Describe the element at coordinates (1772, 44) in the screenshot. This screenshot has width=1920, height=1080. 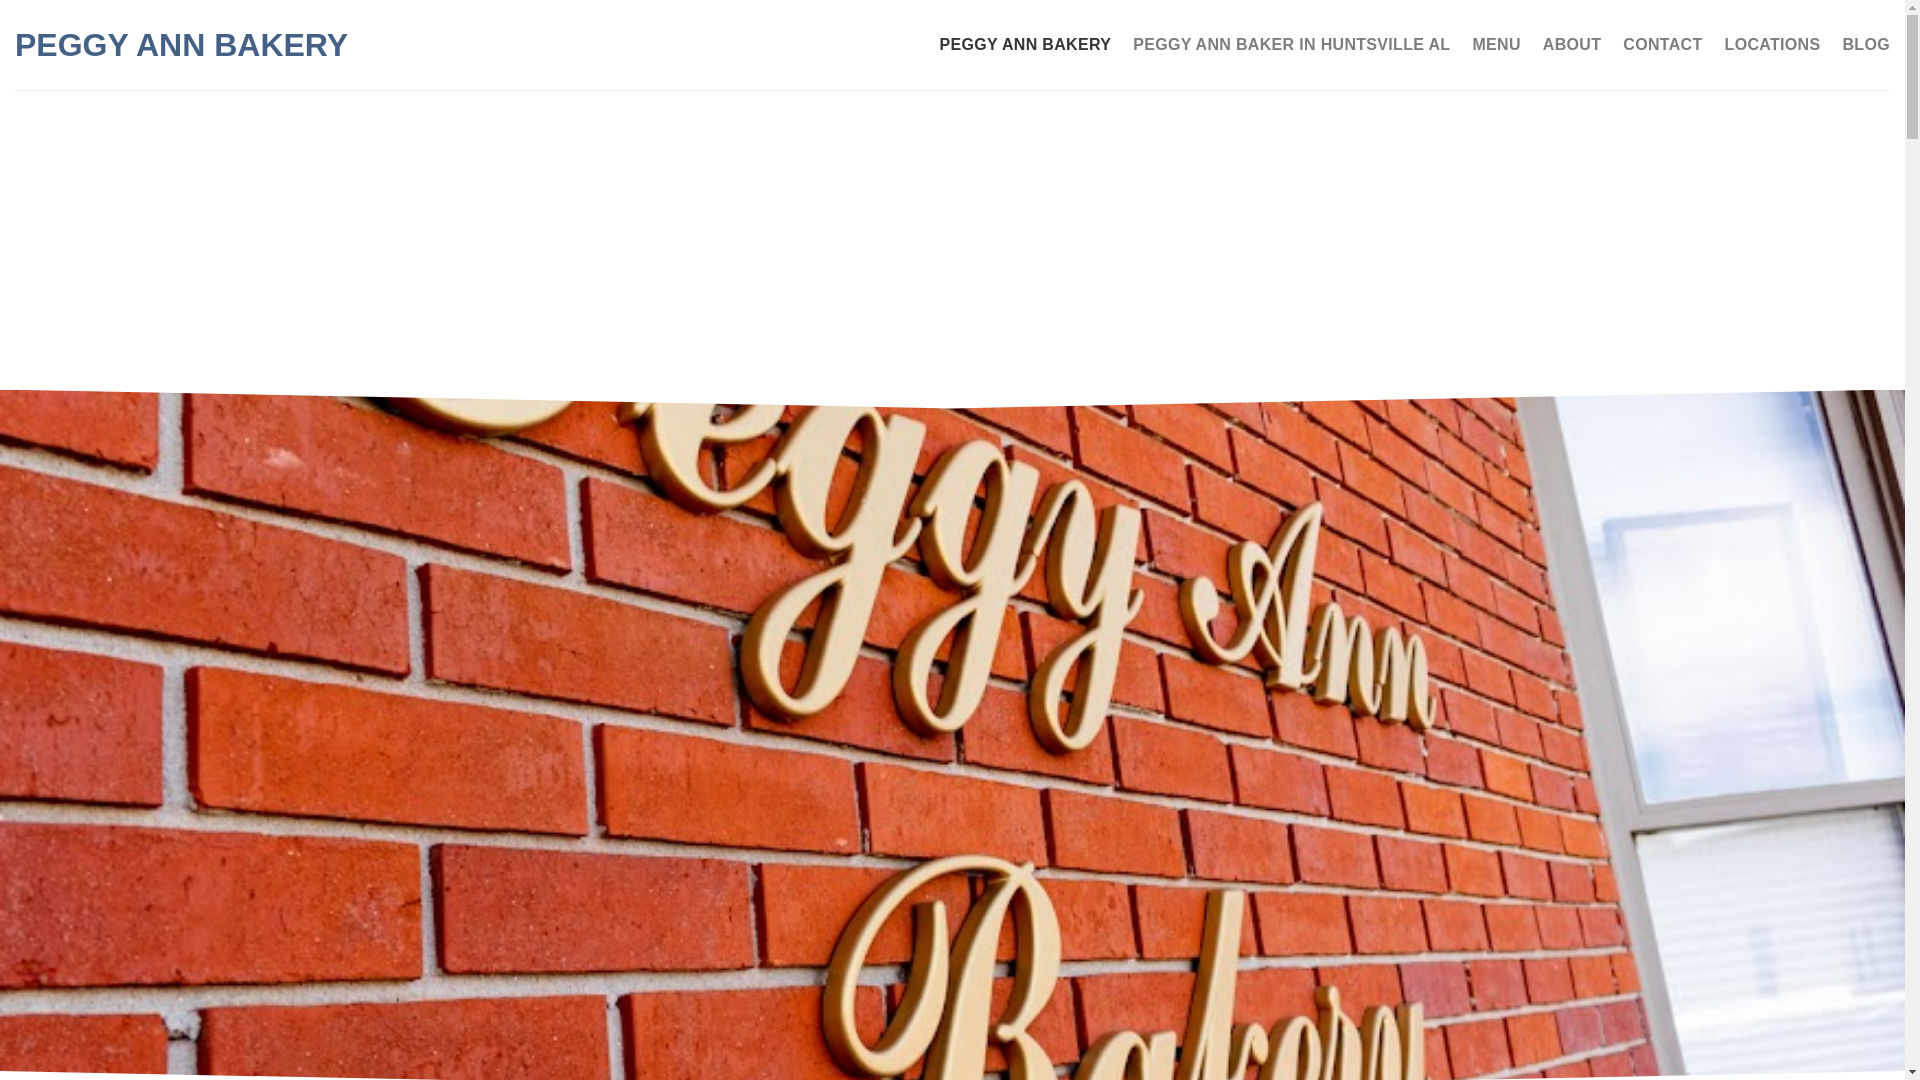
I see `LOCATIONS` at that location.